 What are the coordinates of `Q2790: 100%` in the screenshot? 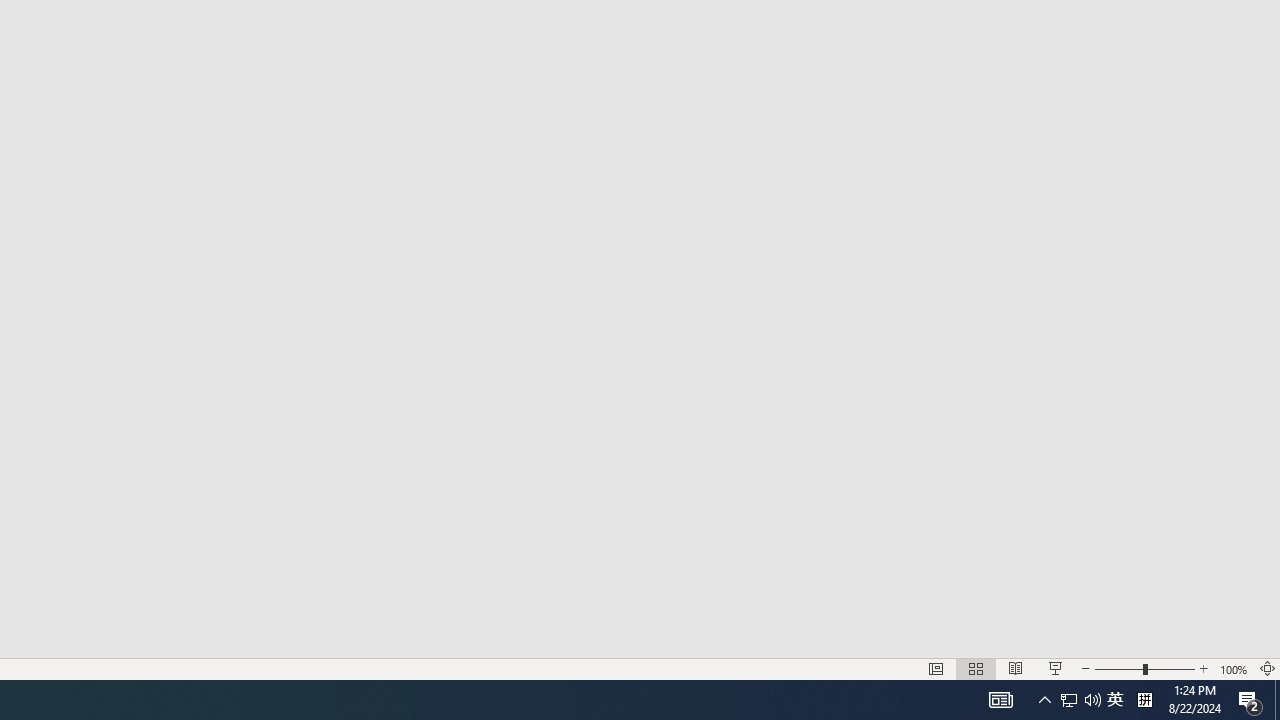 It's located at (1092, 700).